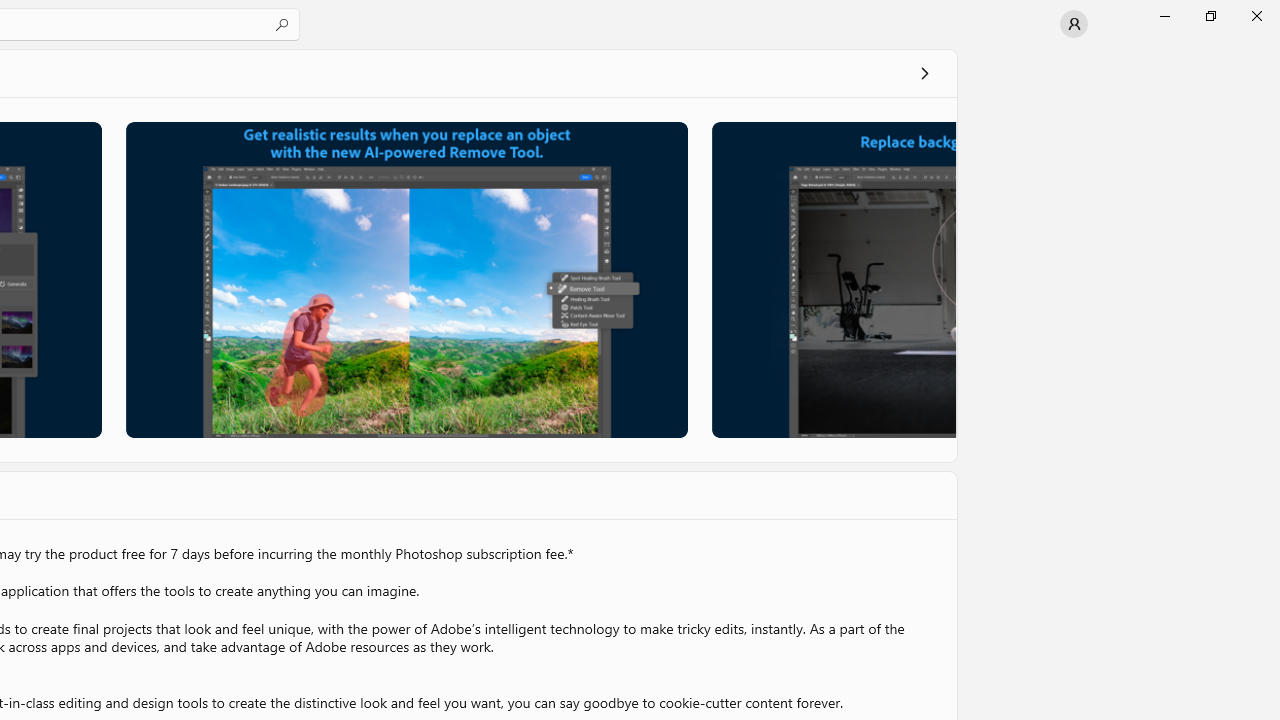  I want to click on Restore Microsoft Store, so click(1210, 16).